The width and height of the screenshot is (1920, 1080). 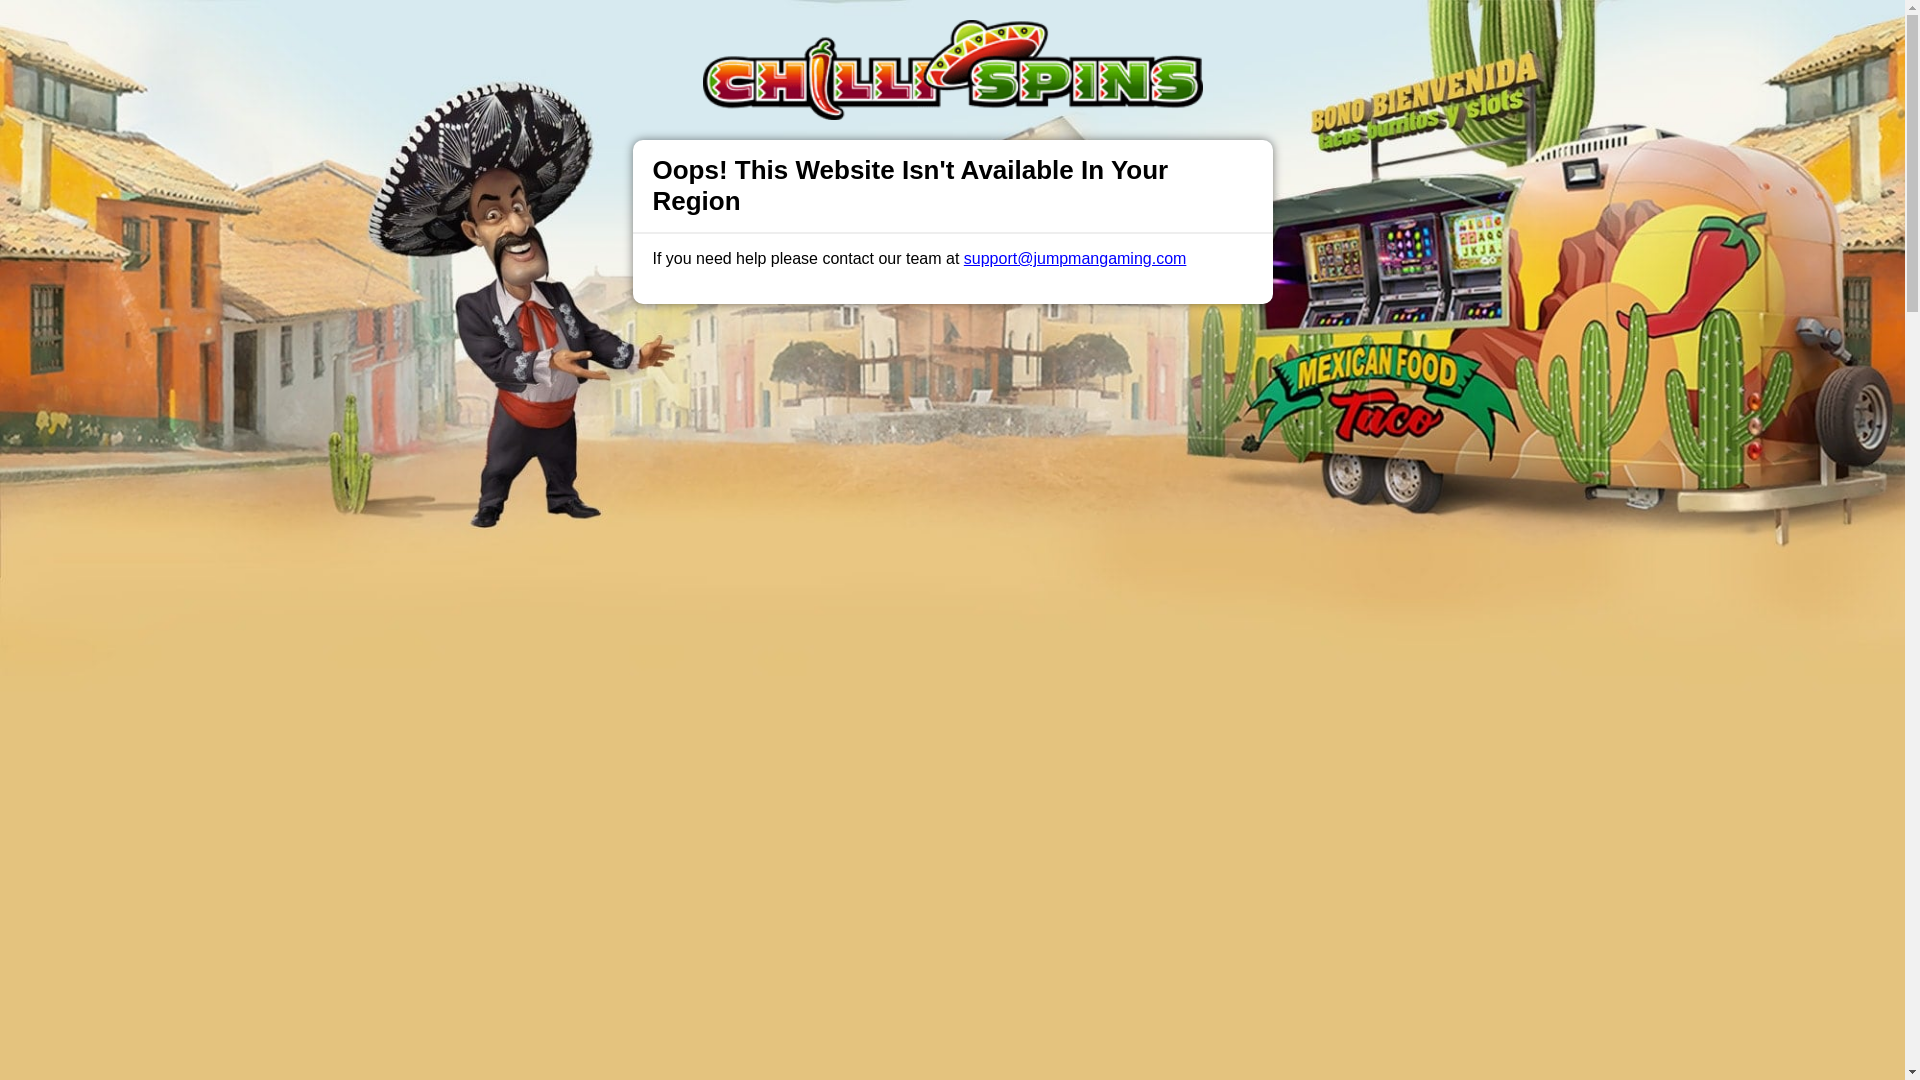 What do you see at coordinates (1270, 36) in the screenshot?
I see `Login` at bounding box center [1270, 36].